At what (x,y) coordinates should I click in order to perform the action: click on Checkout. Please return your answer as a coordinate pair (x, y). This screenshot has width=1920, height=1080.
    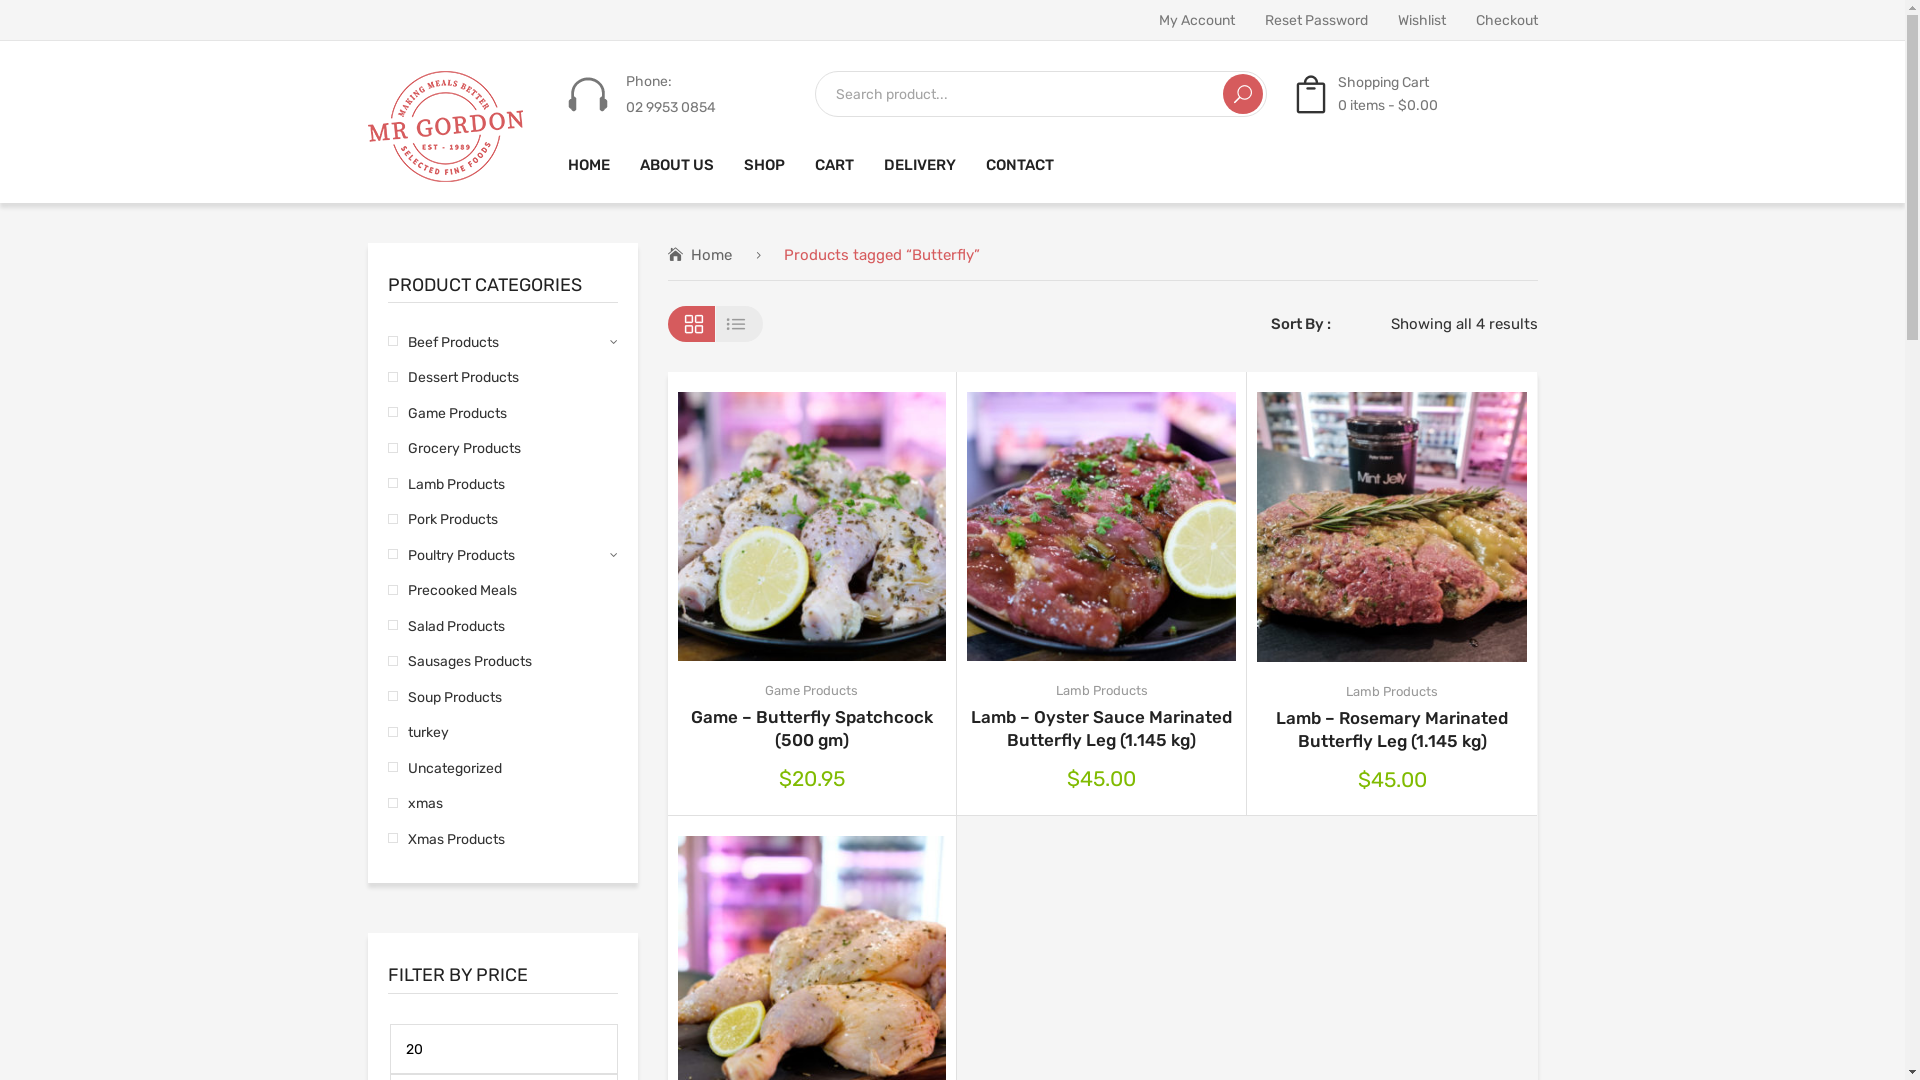
    Looking at the image, I should click on (1507, 20).